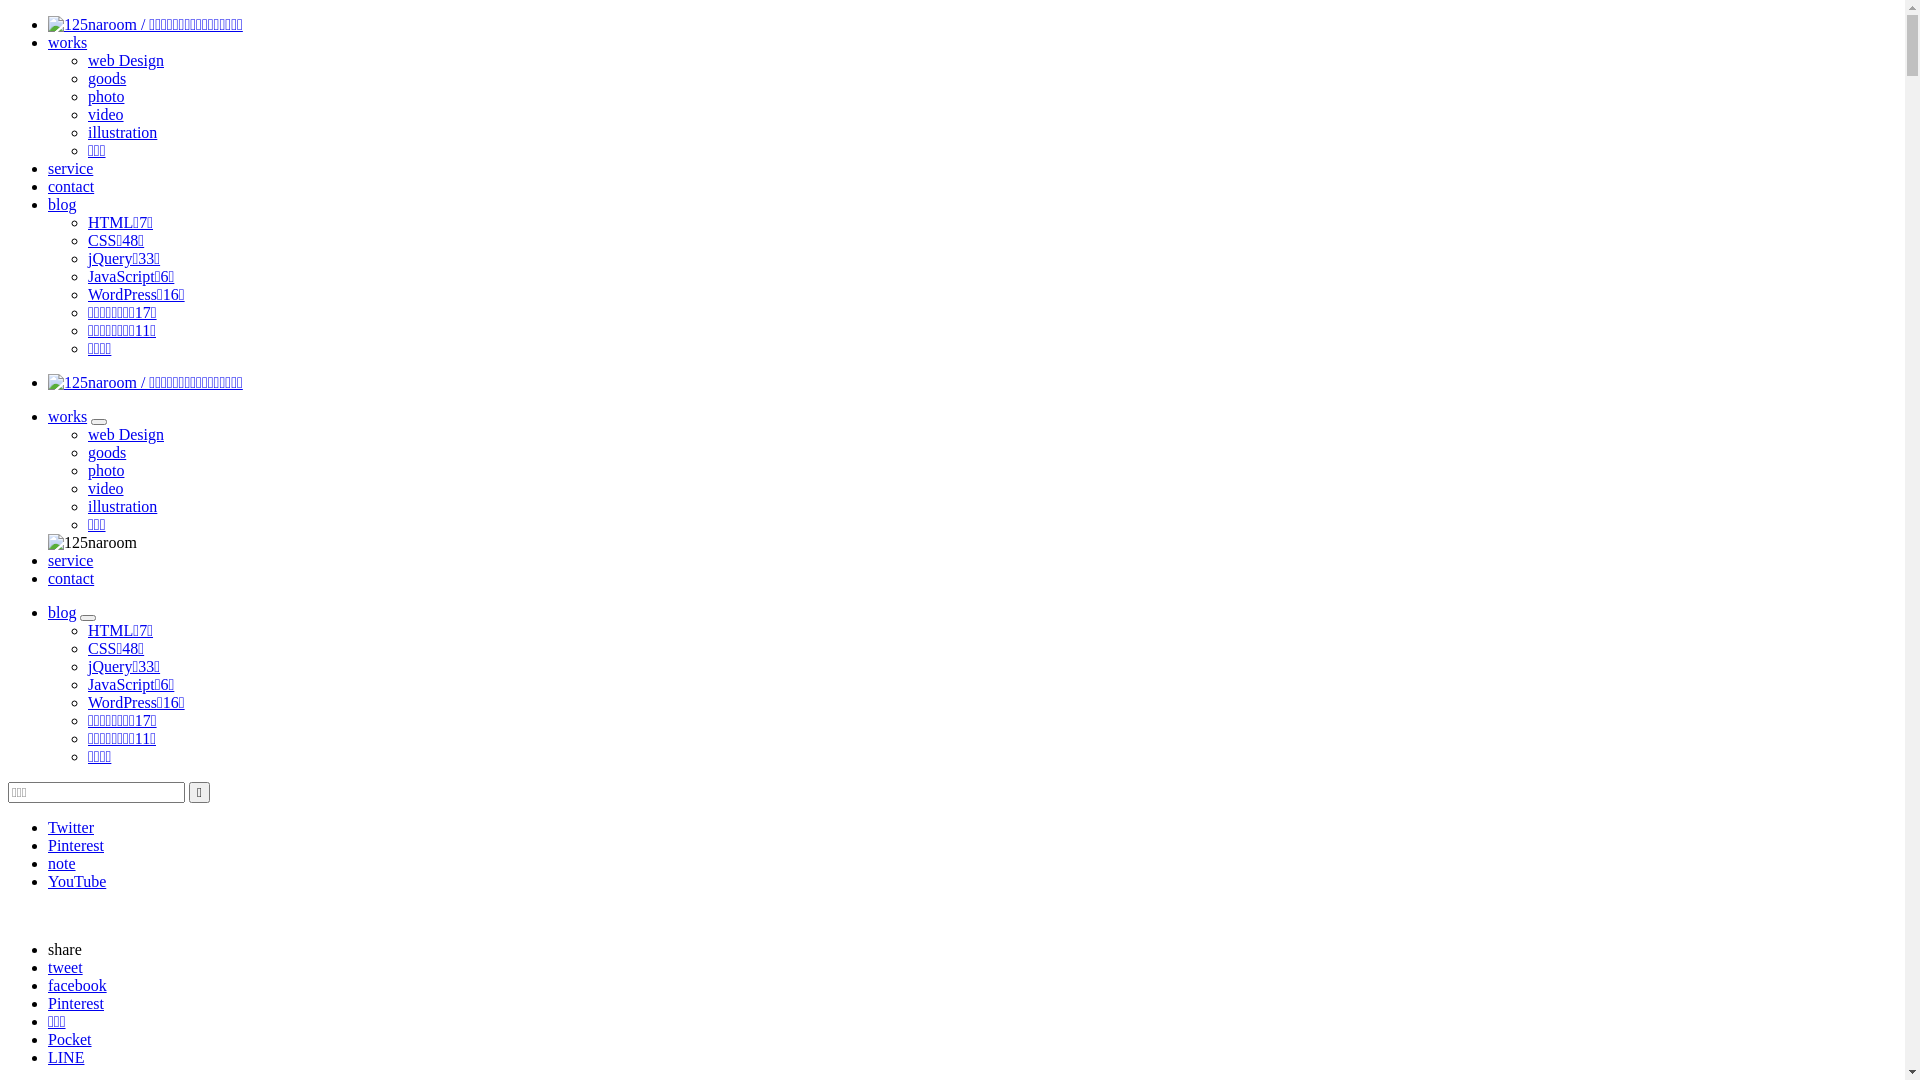 The width and height of the screenshot is (1920, 1080). Describe the element at coordinates (126, 434) in the screenshot. I see `web Design` at that location.